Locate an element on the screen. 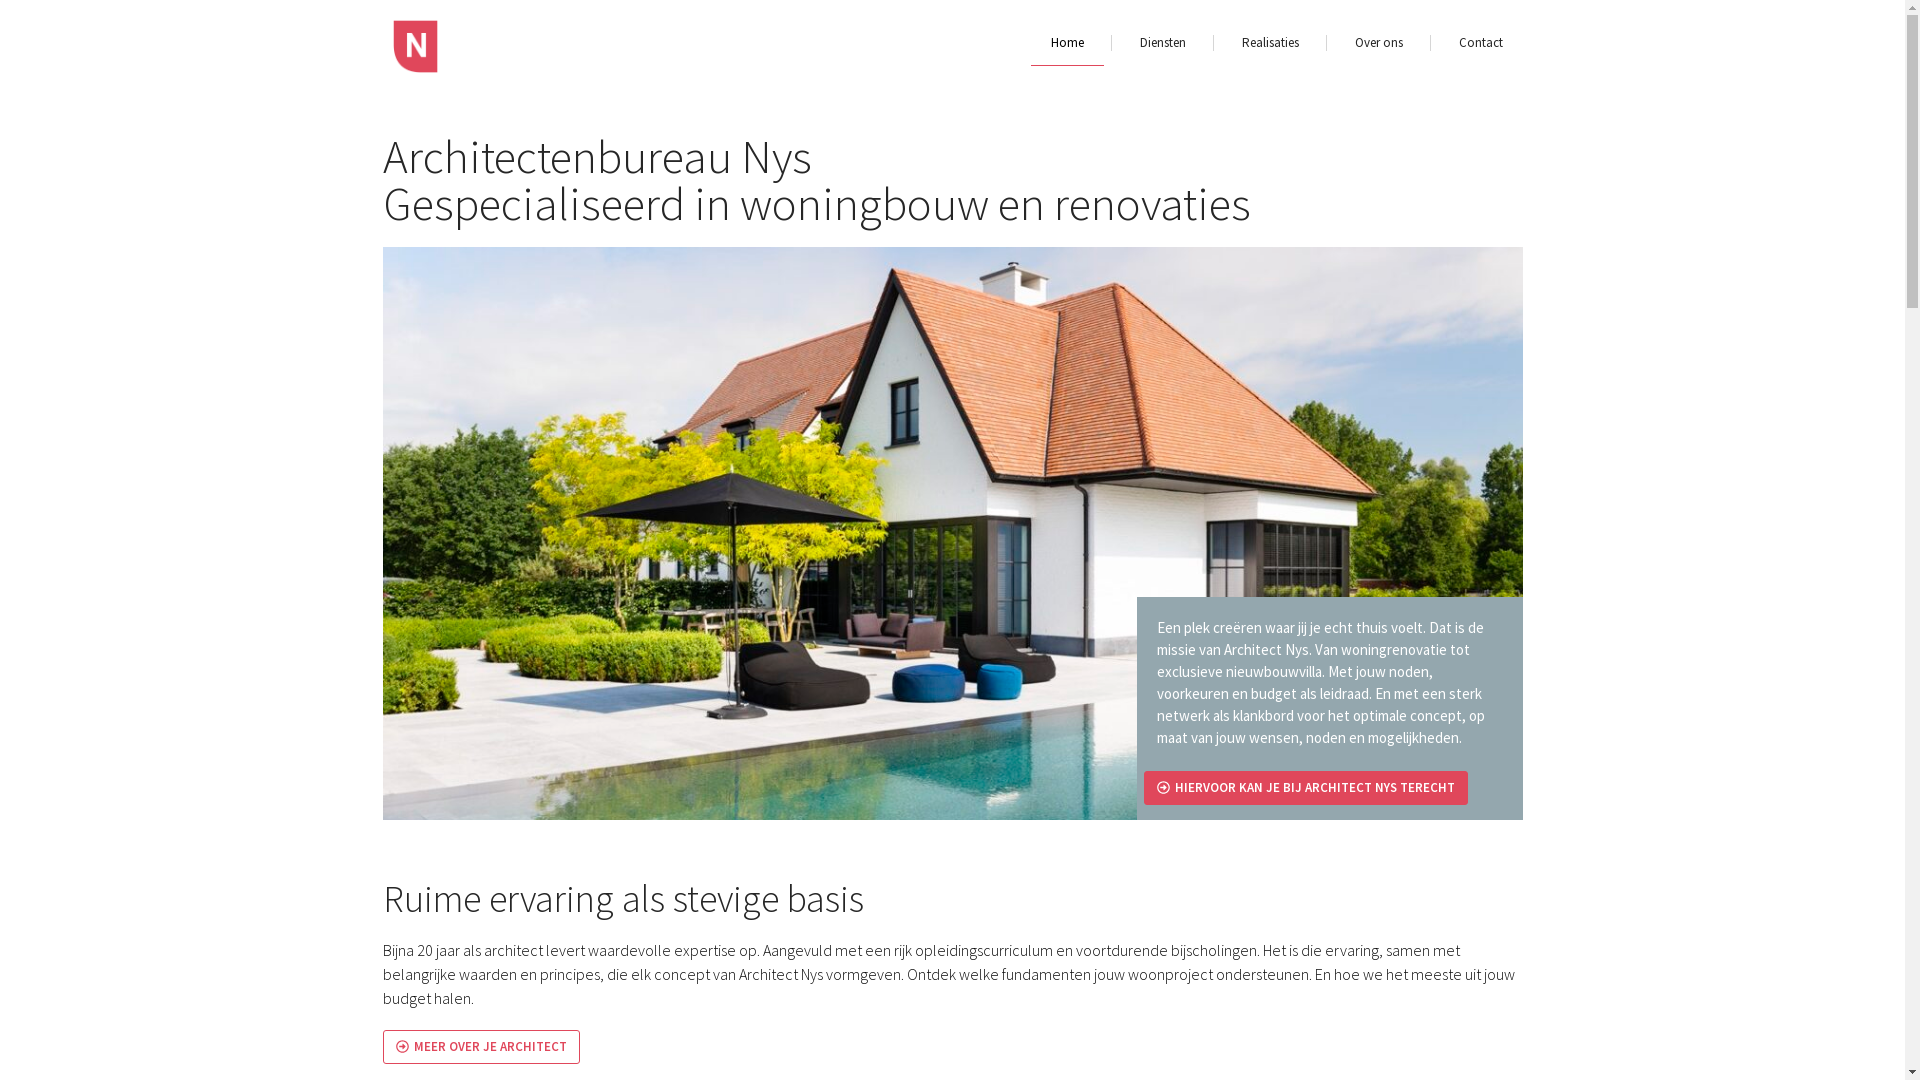 Image resolution: width=1920 pixels, height=1080 pixels. Diensten is located at coordinates (1163, 43).